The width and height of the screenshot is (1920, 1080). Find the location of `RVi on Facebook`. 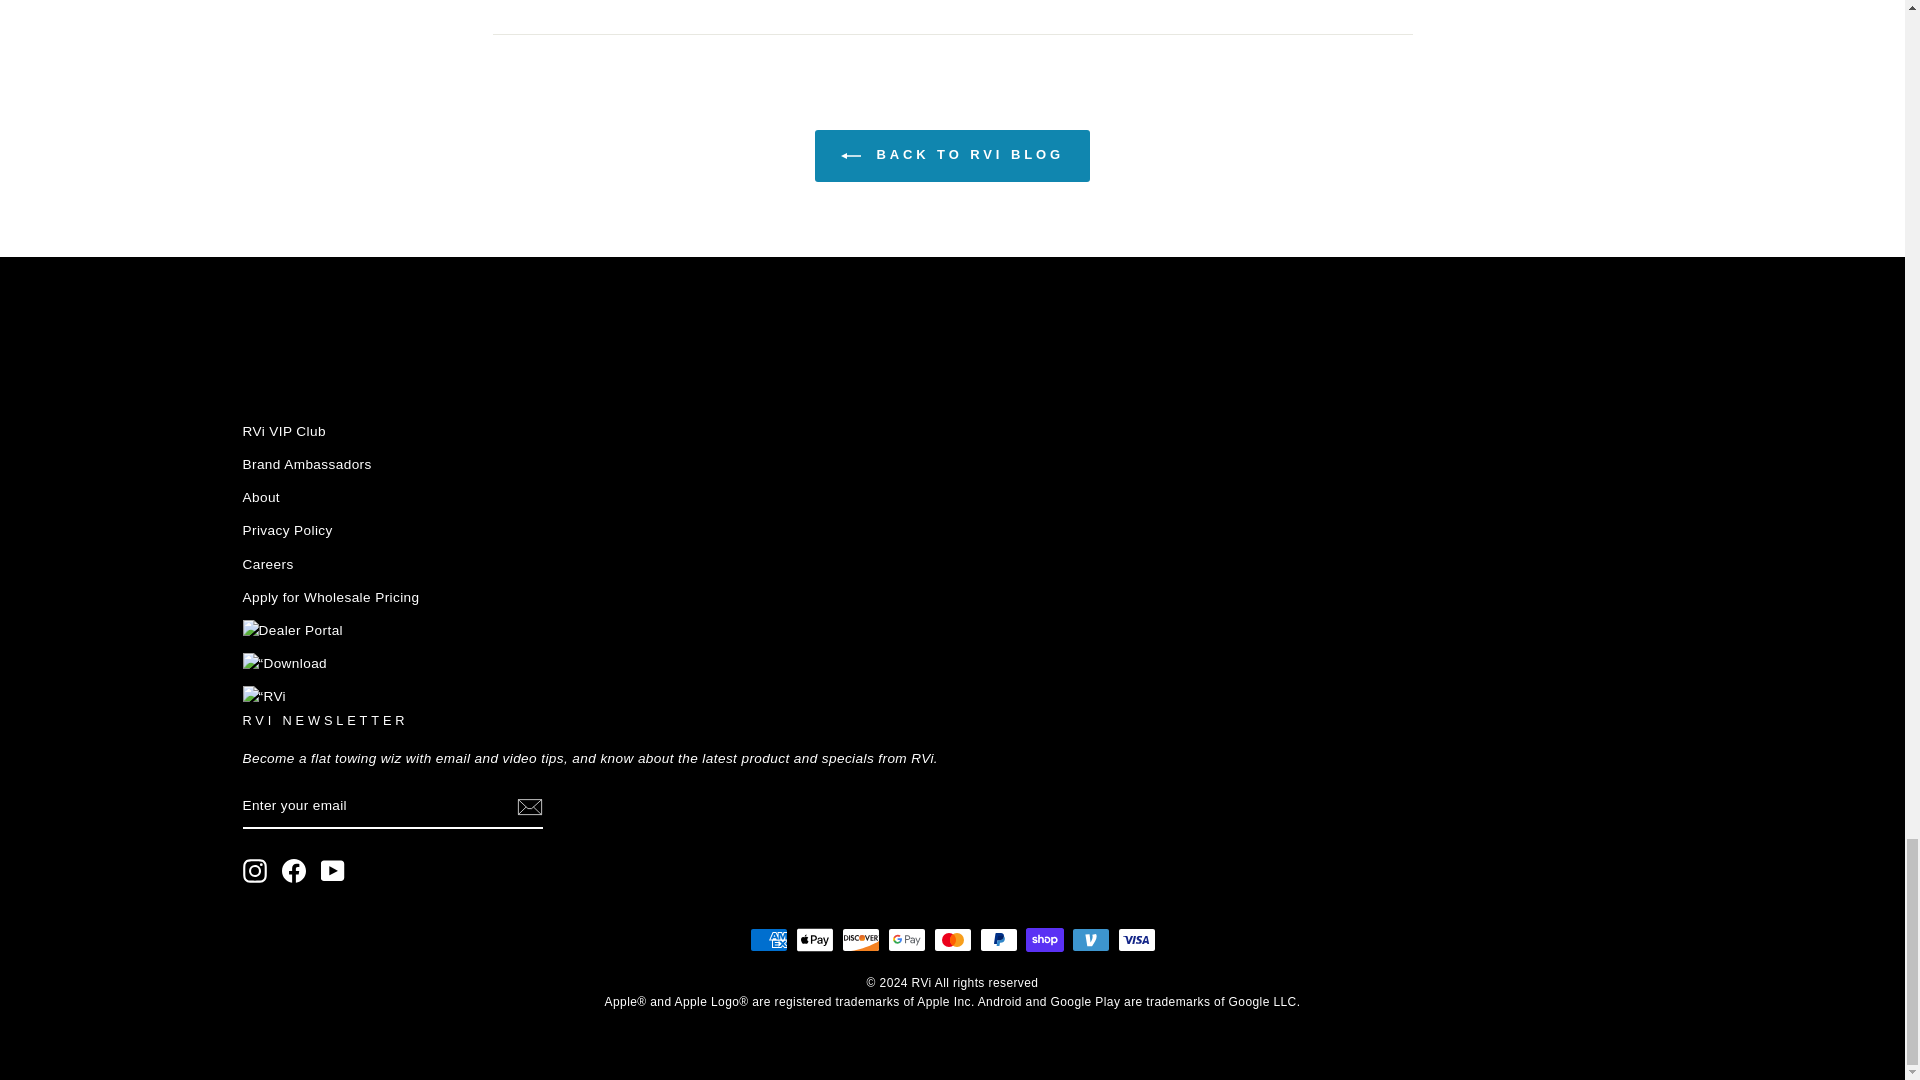

RVi on Facebook is located at coordinates (294, 870).